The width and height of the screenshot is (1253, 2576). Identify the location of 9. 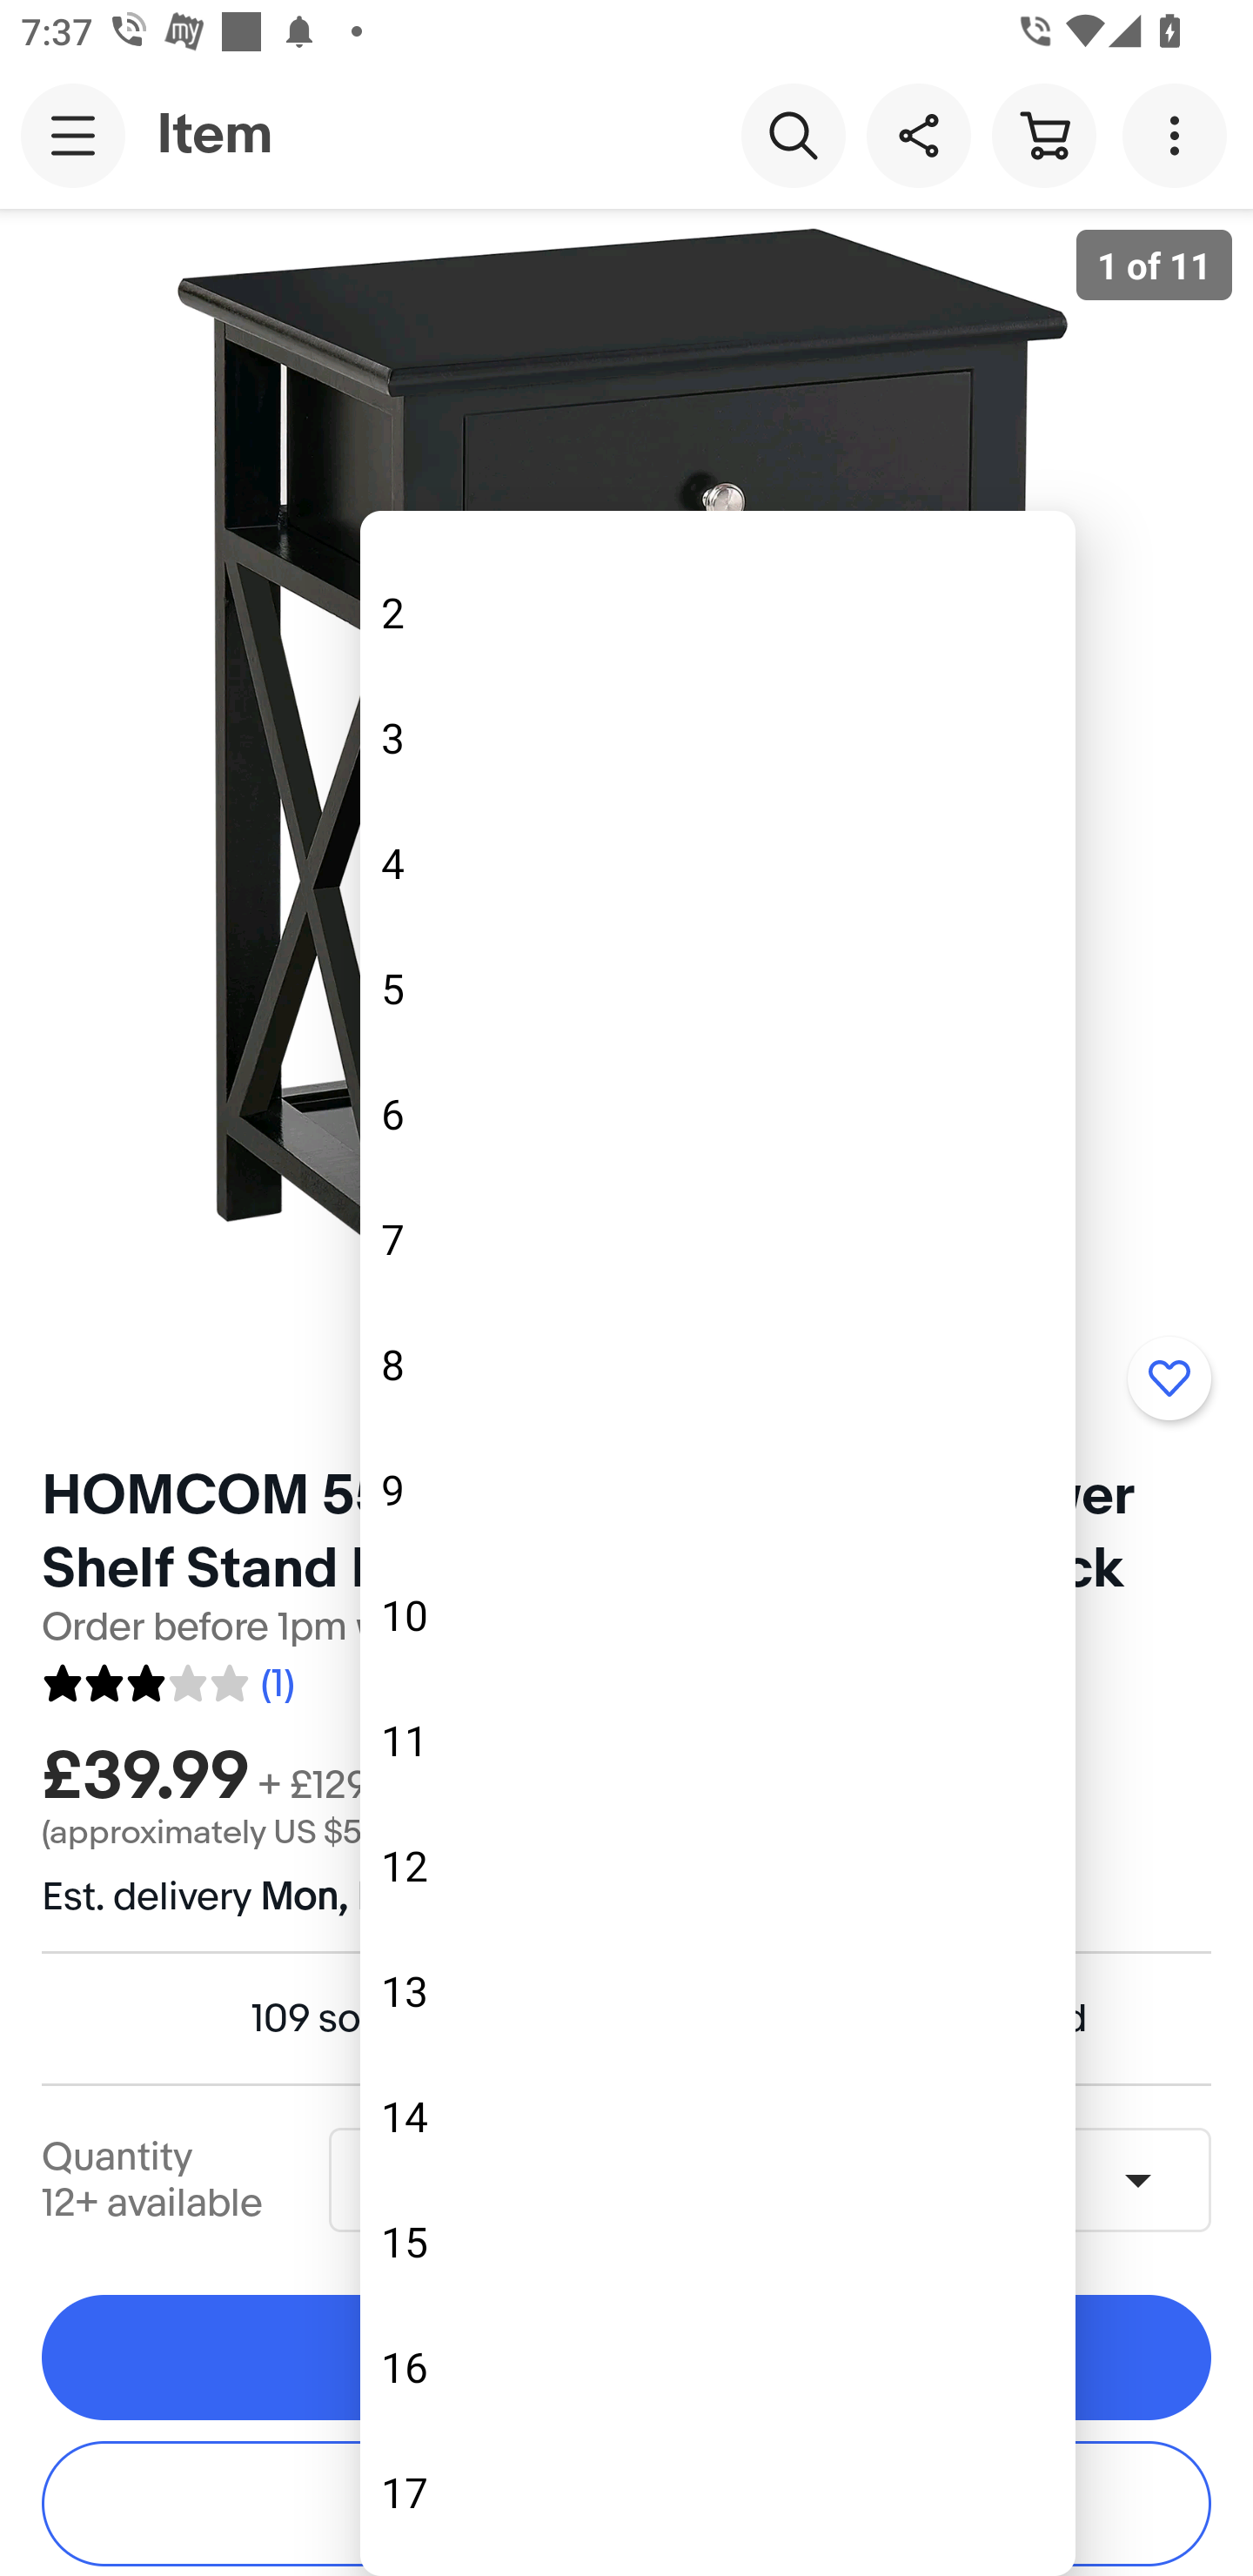
(717, 1490).